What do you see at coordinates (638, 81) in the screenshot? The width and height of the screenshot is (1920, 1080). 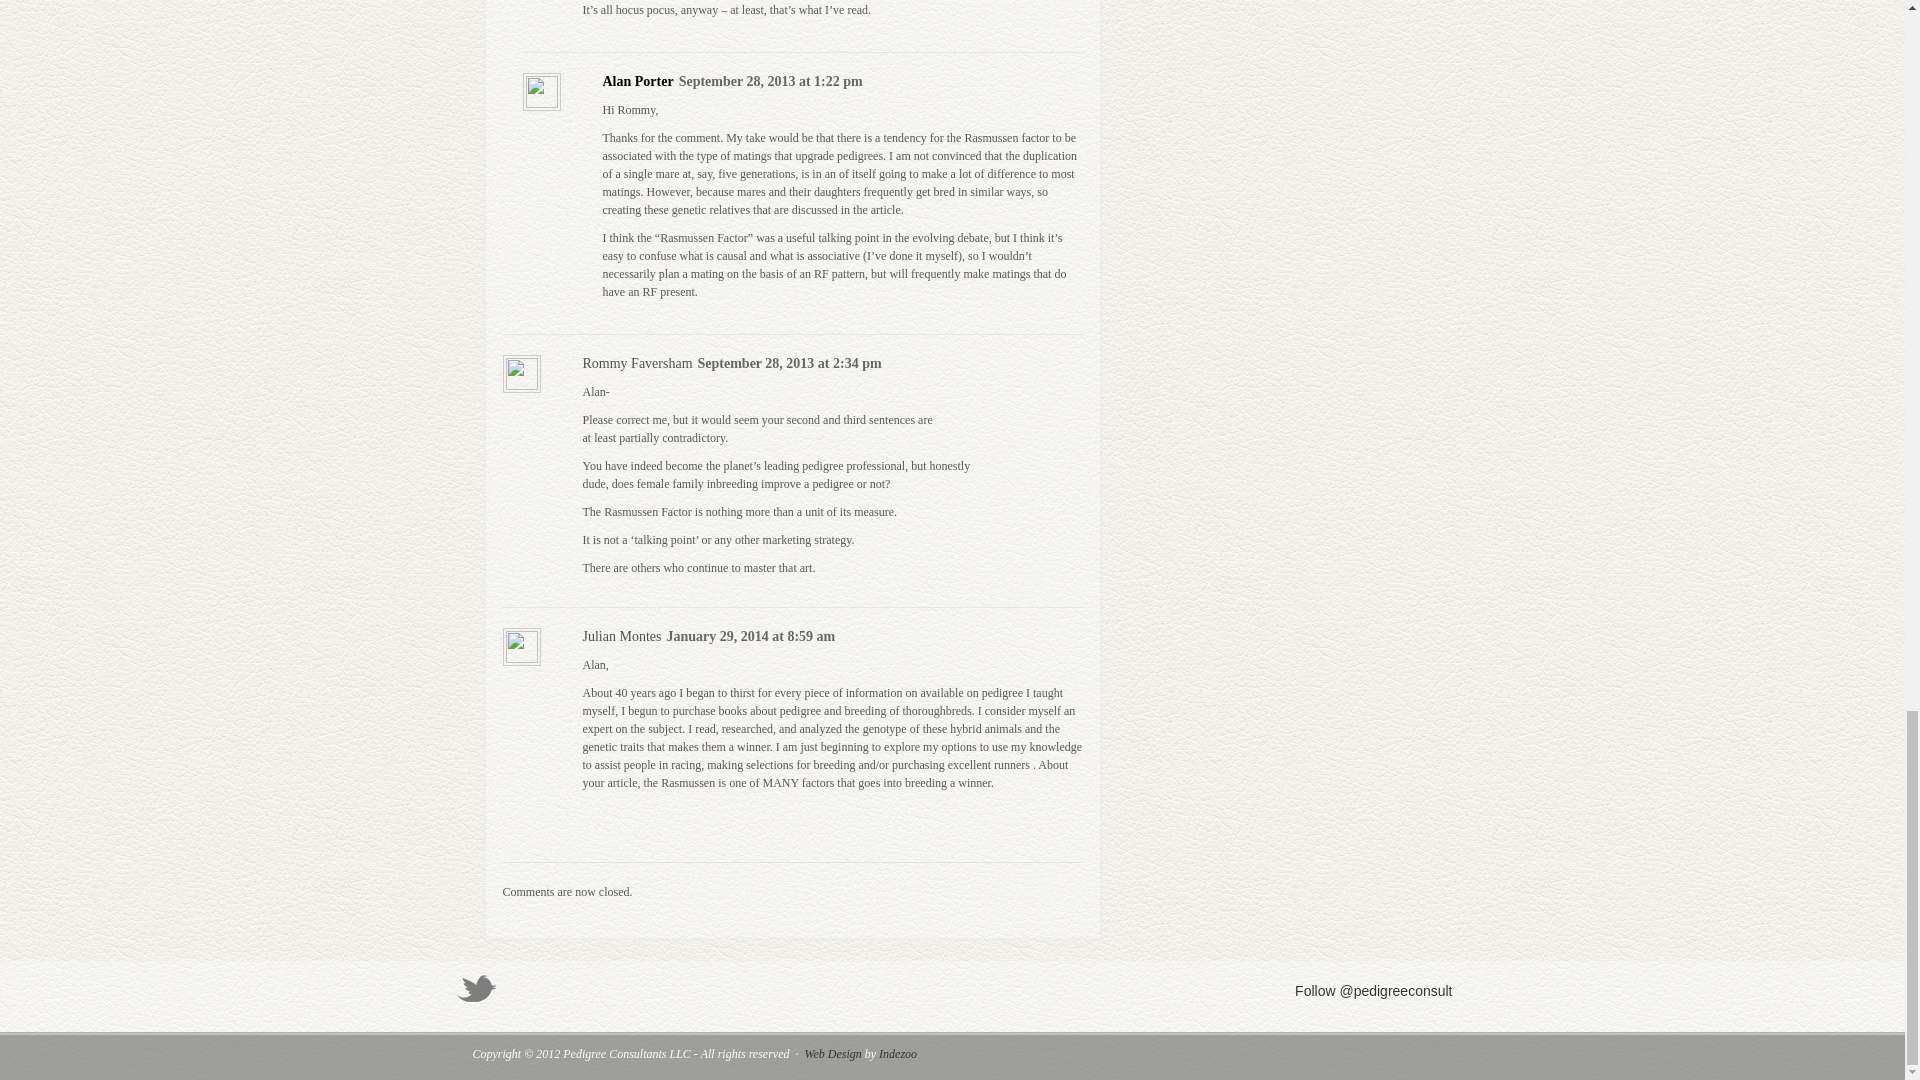 I see `Alan Porter` at bounding box center [638, 81].